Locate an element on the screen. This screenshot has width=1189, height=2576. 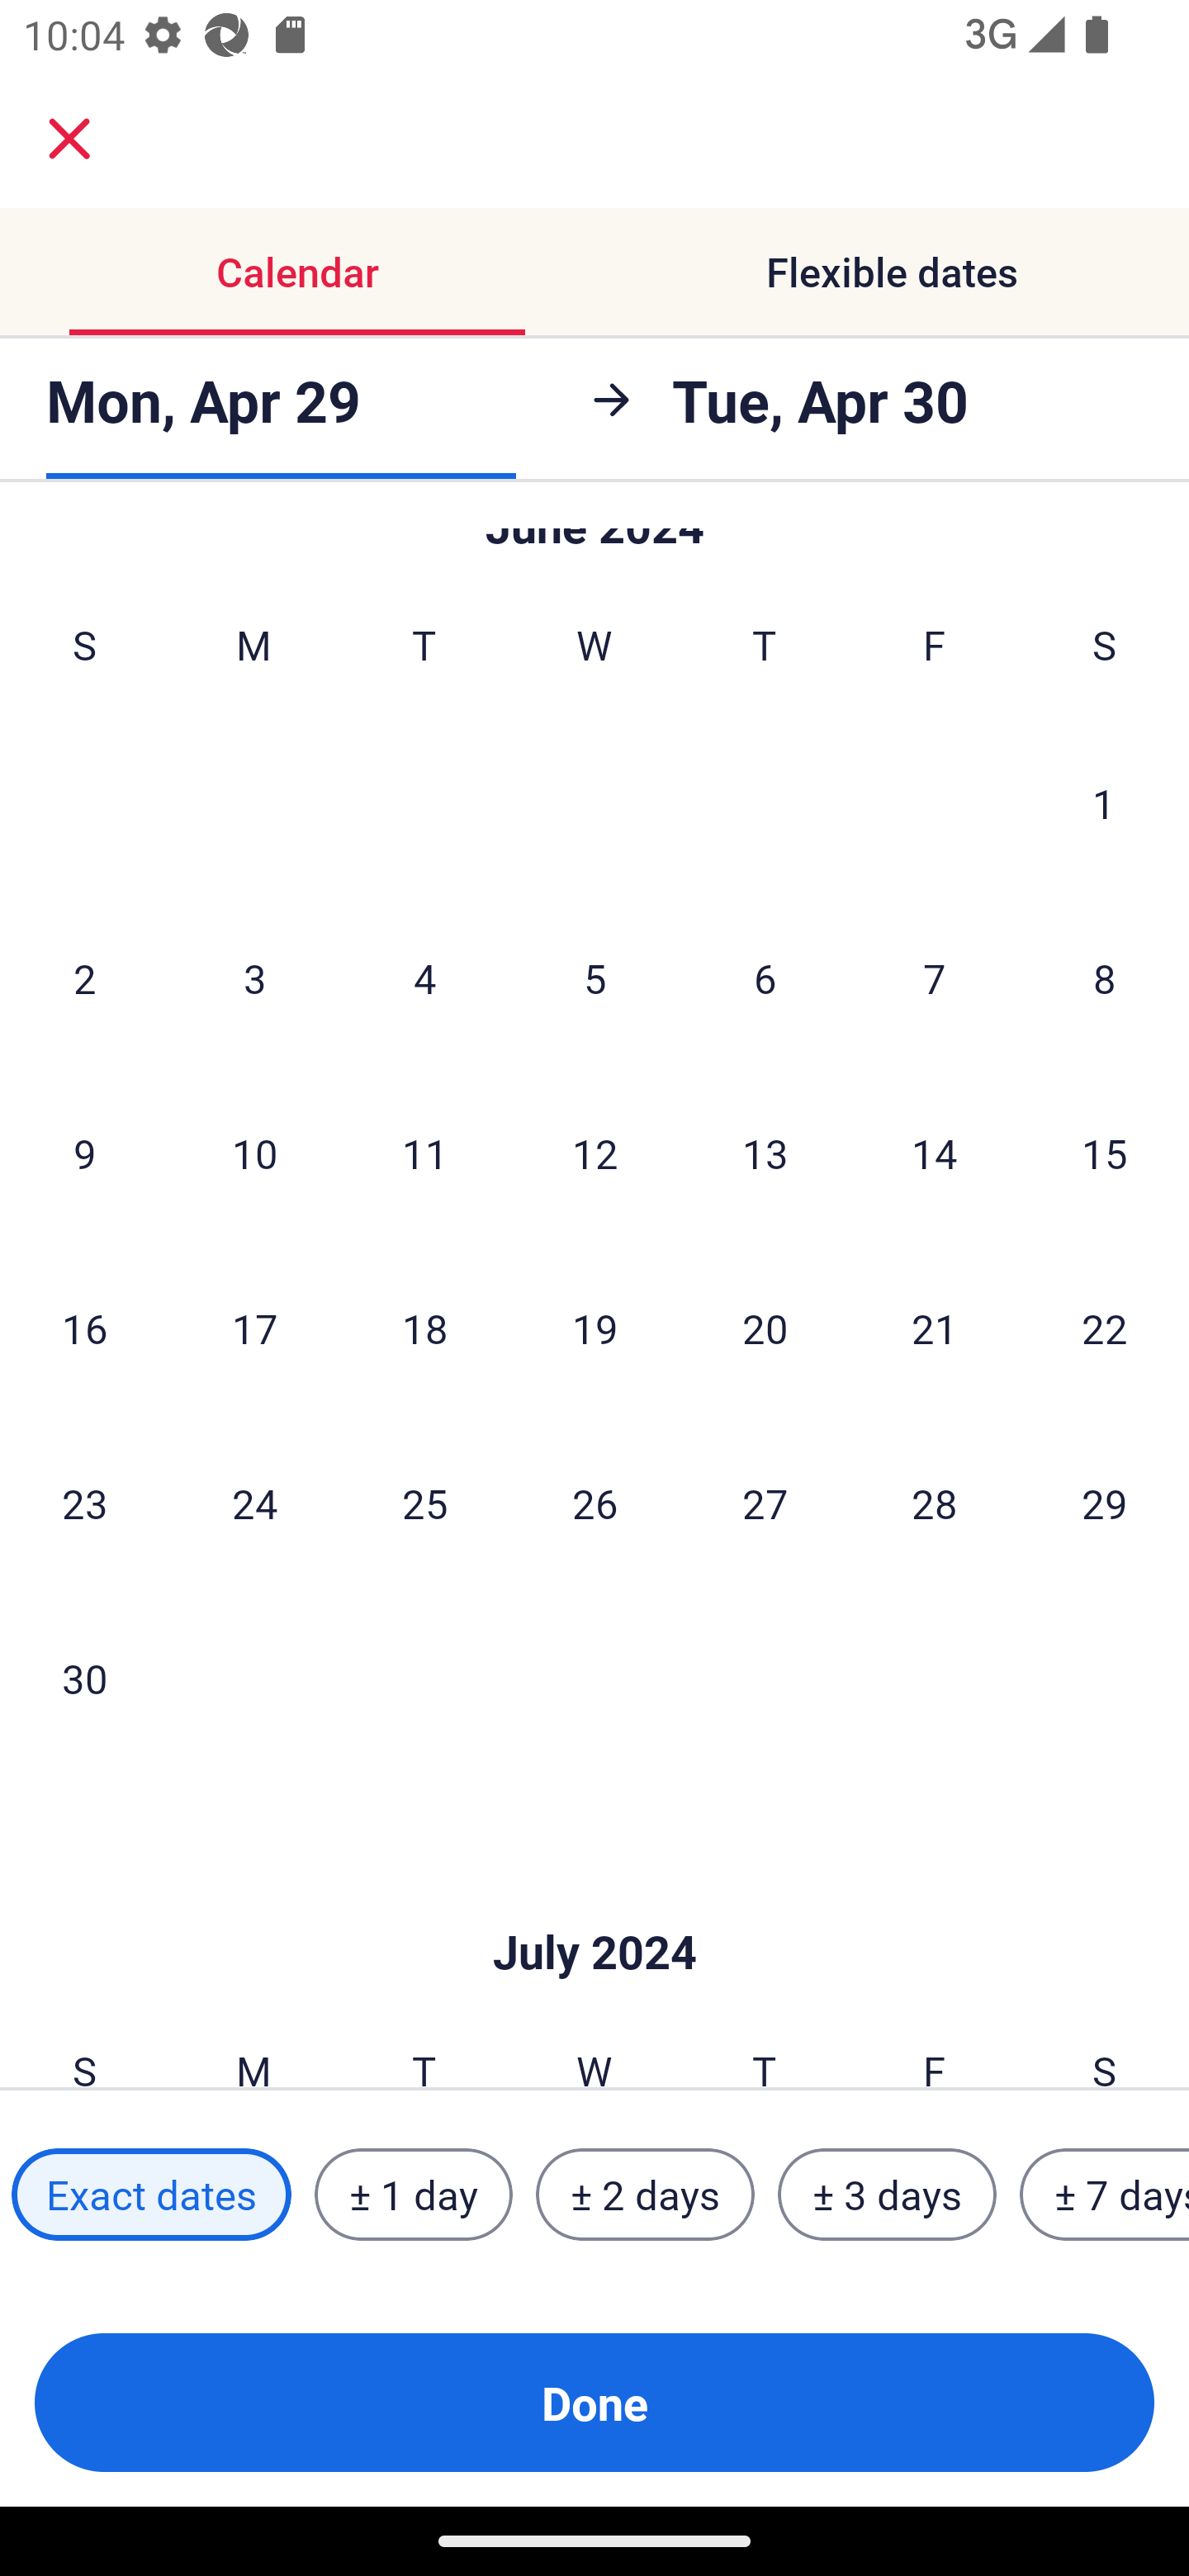
24 Monday, June 24, 2024 is located at coordinates (254, 1503).